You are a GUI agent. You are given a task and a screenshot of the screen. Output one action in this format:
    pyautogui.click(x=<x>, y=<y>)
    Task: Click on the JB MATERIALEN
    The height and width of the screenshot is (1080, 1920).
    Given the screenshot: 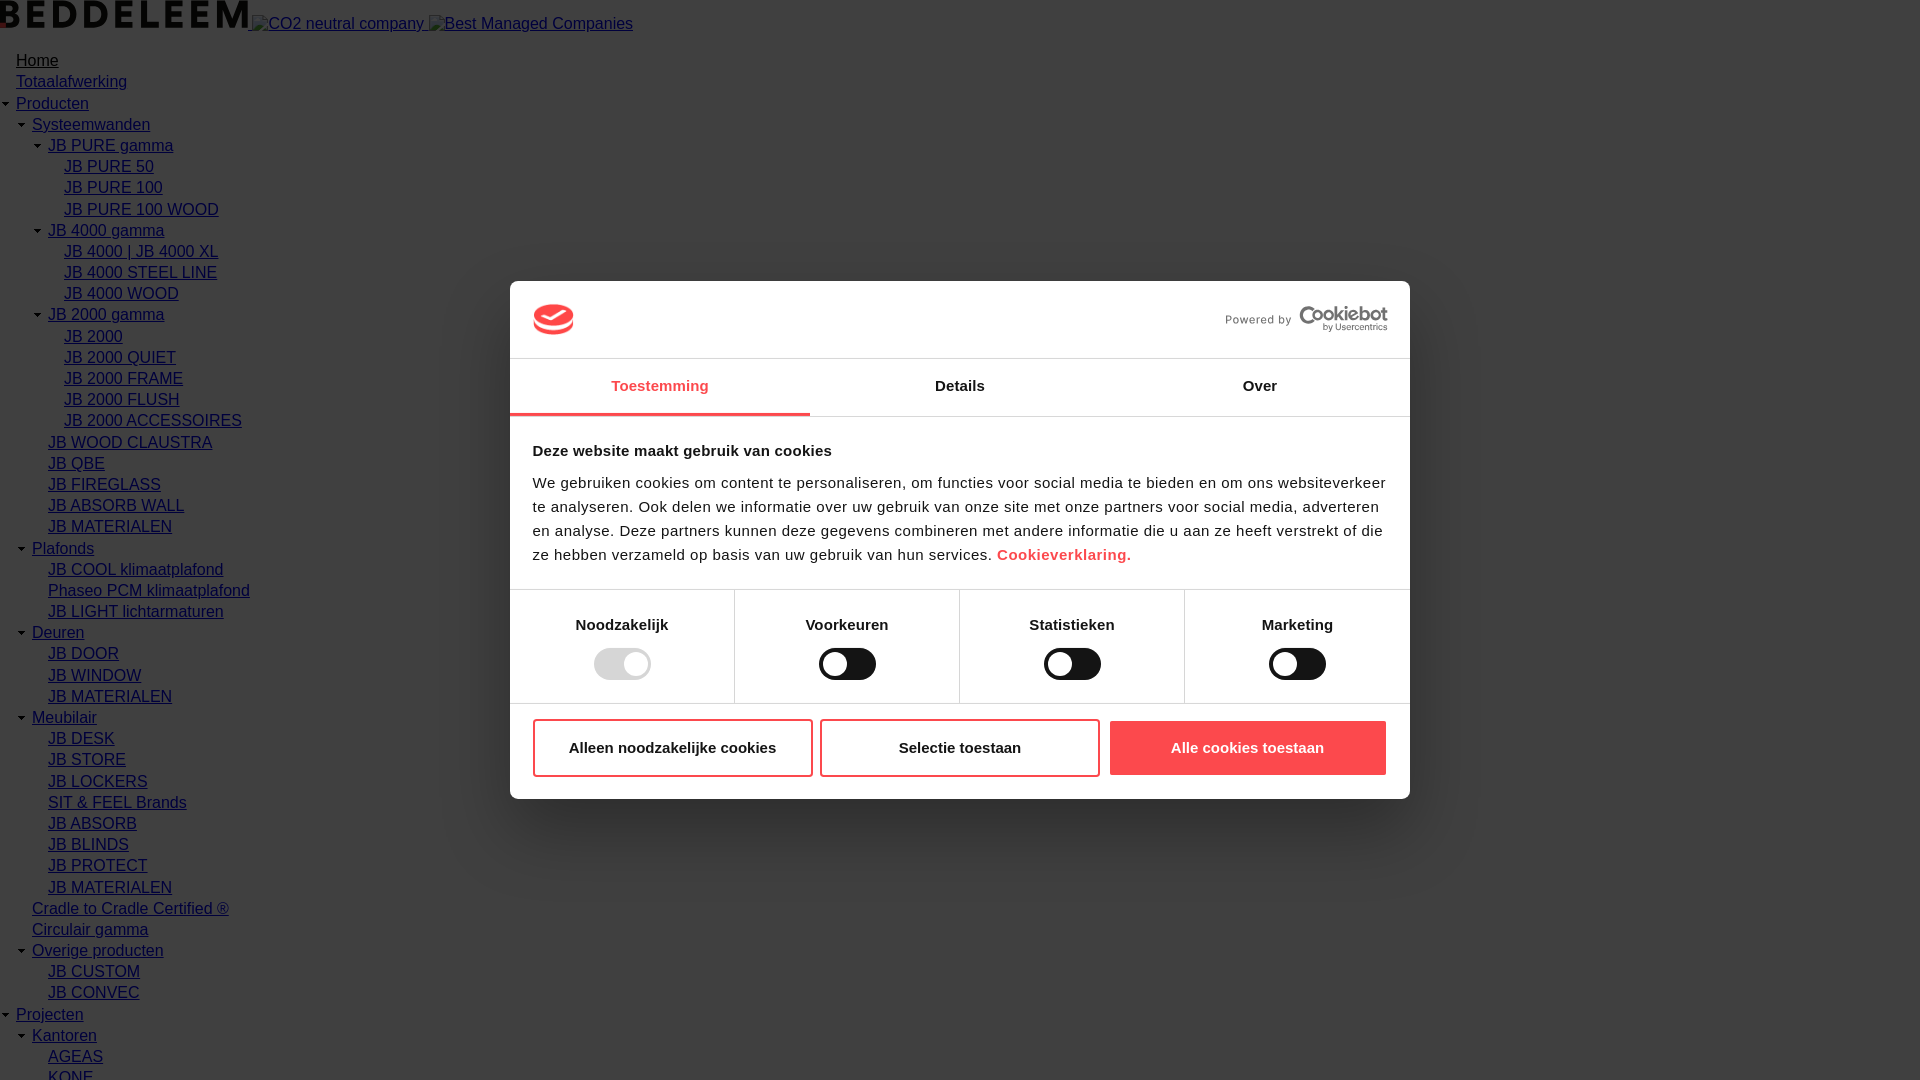 What is the action you would take?
    pyautogui.click(x=110, y=526)
    